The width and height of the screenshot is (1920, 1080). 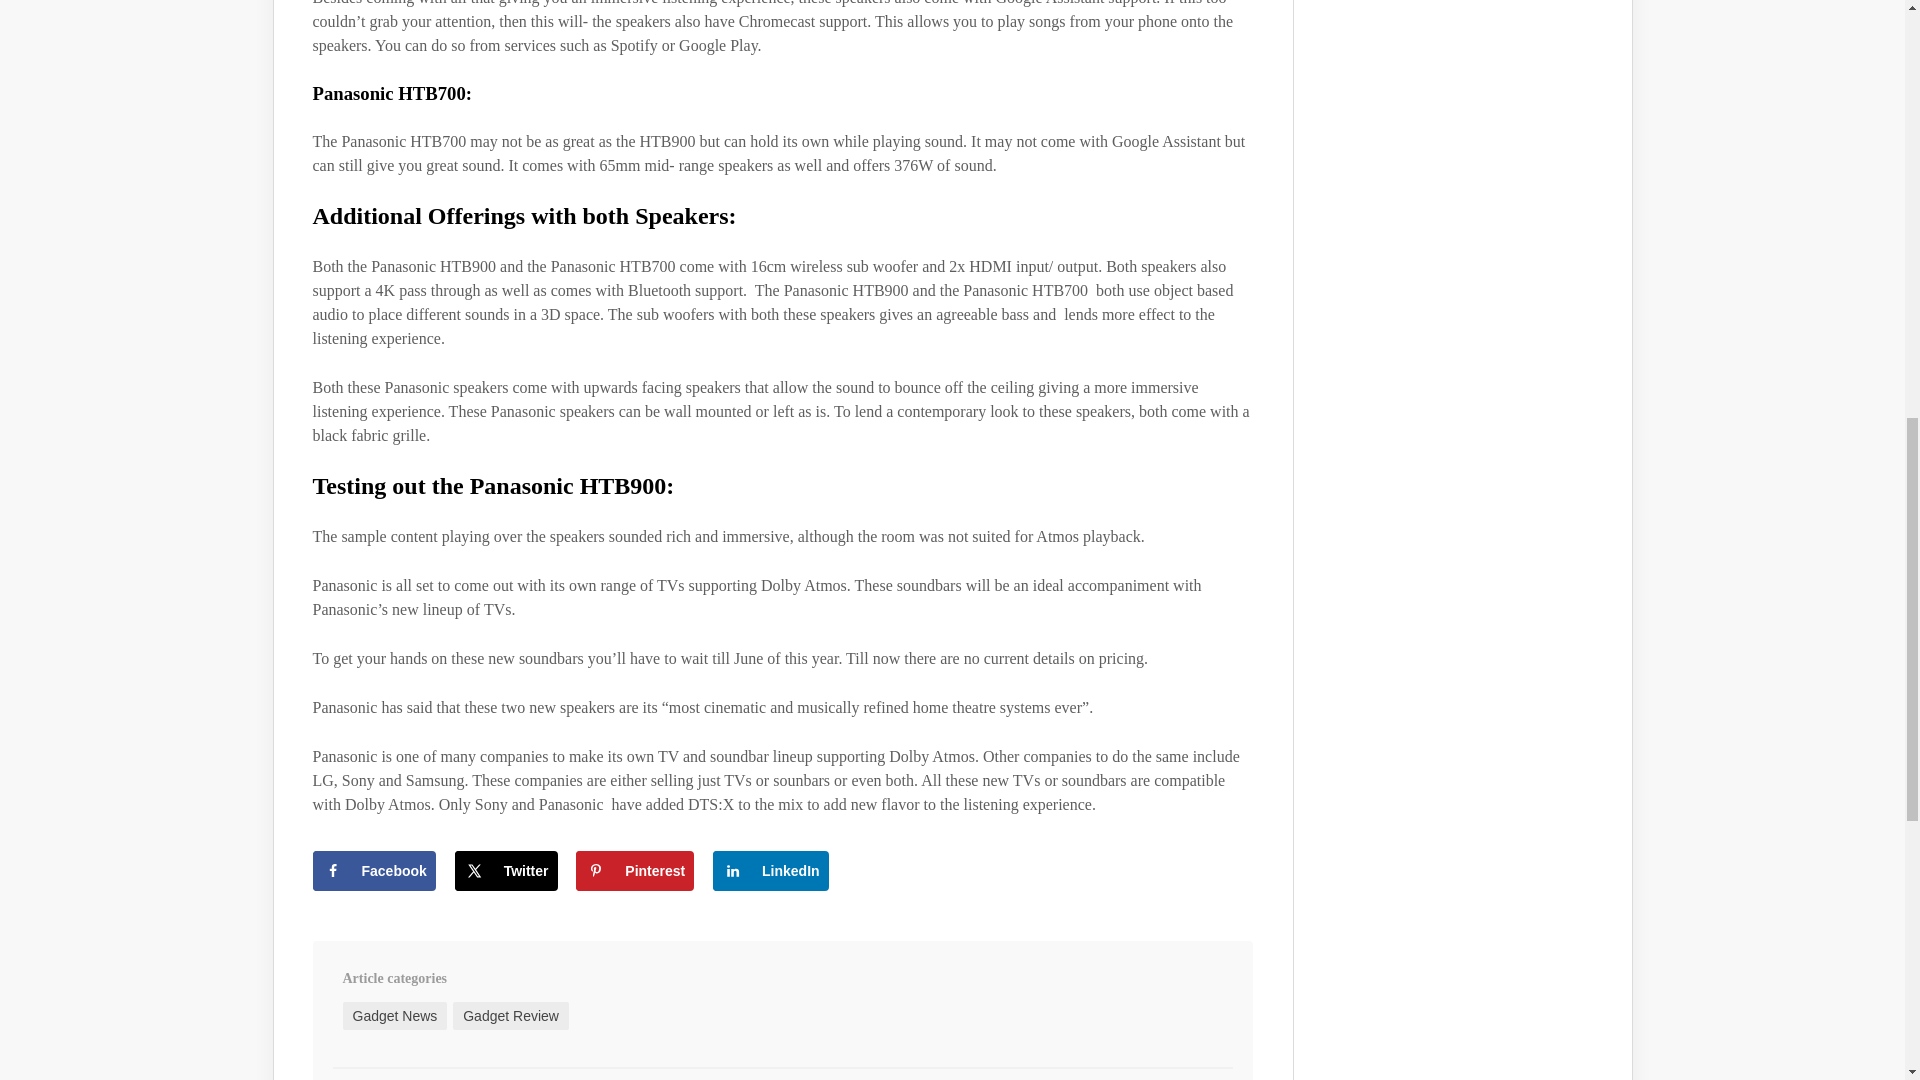 I want to click on Share on X, so click(x=506, y=871).